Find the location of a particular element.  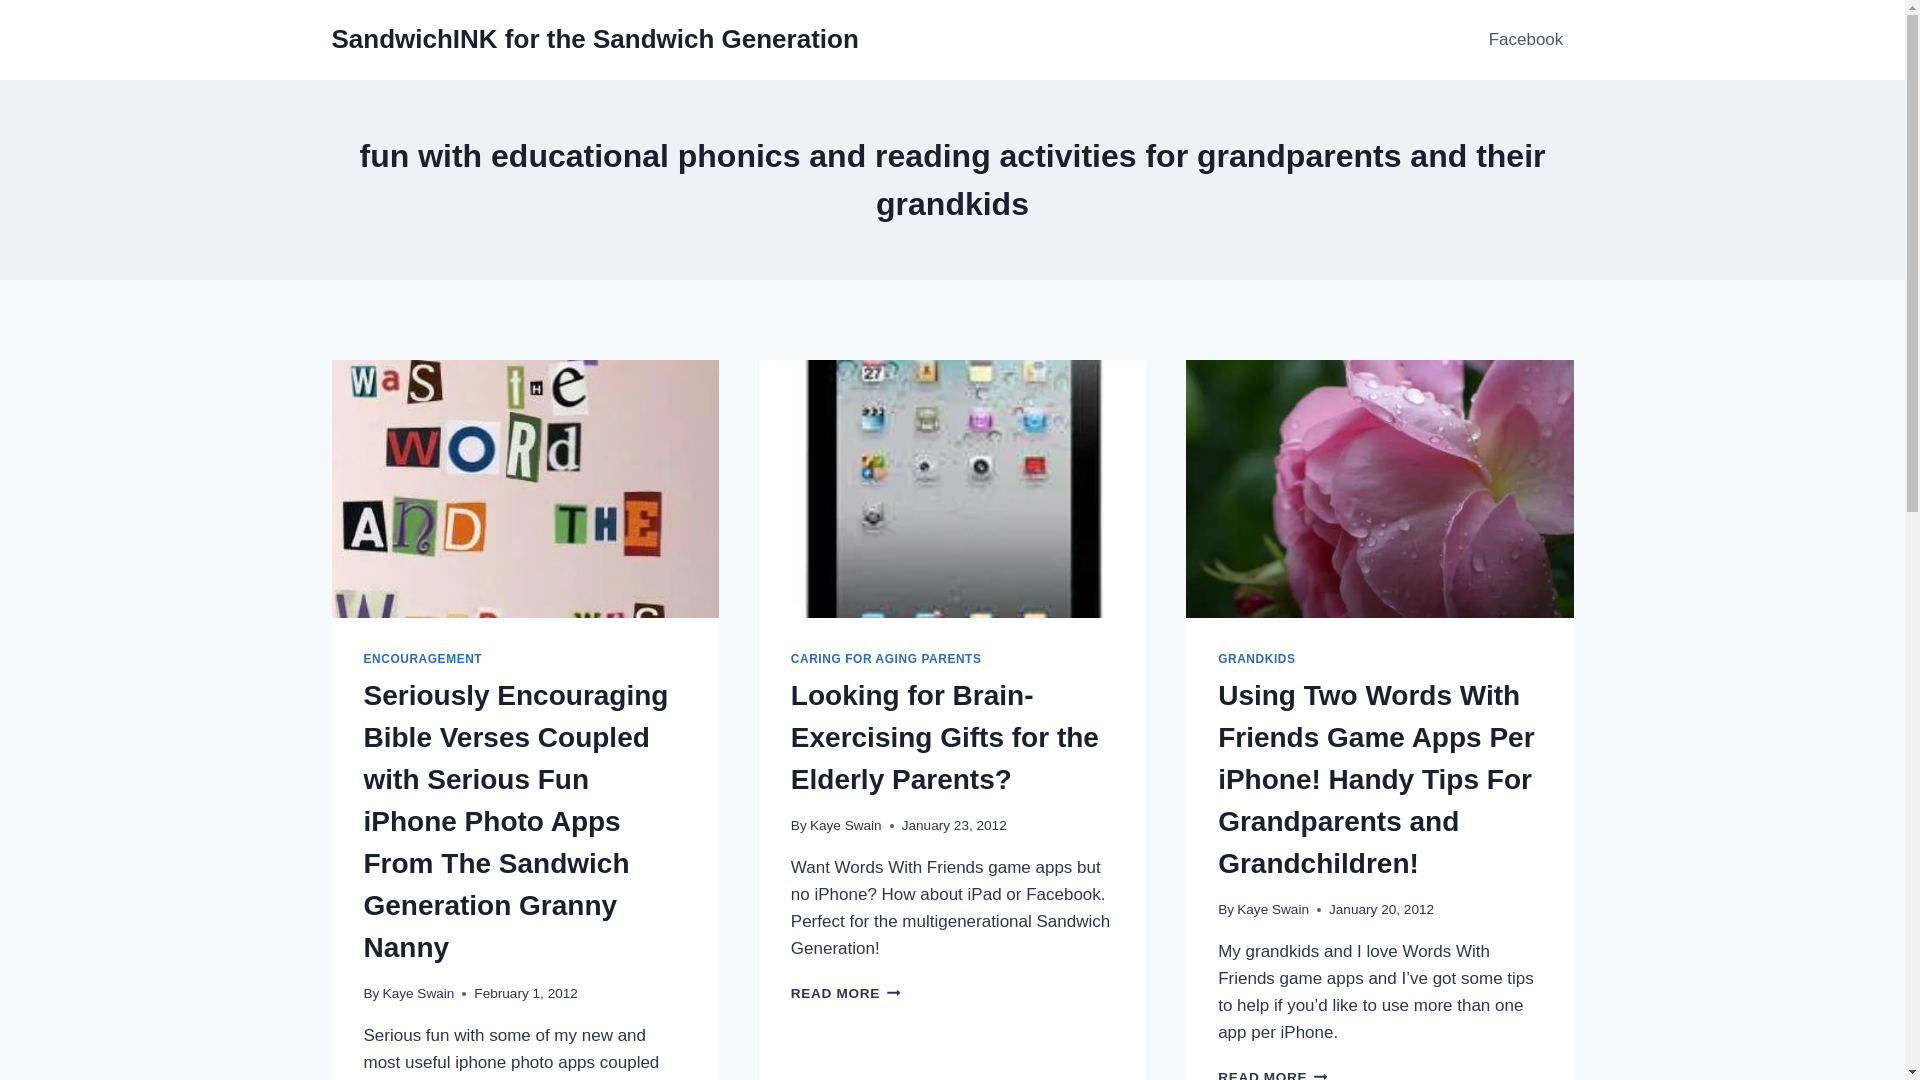

Facebook is located at coordinates (1525, 40).